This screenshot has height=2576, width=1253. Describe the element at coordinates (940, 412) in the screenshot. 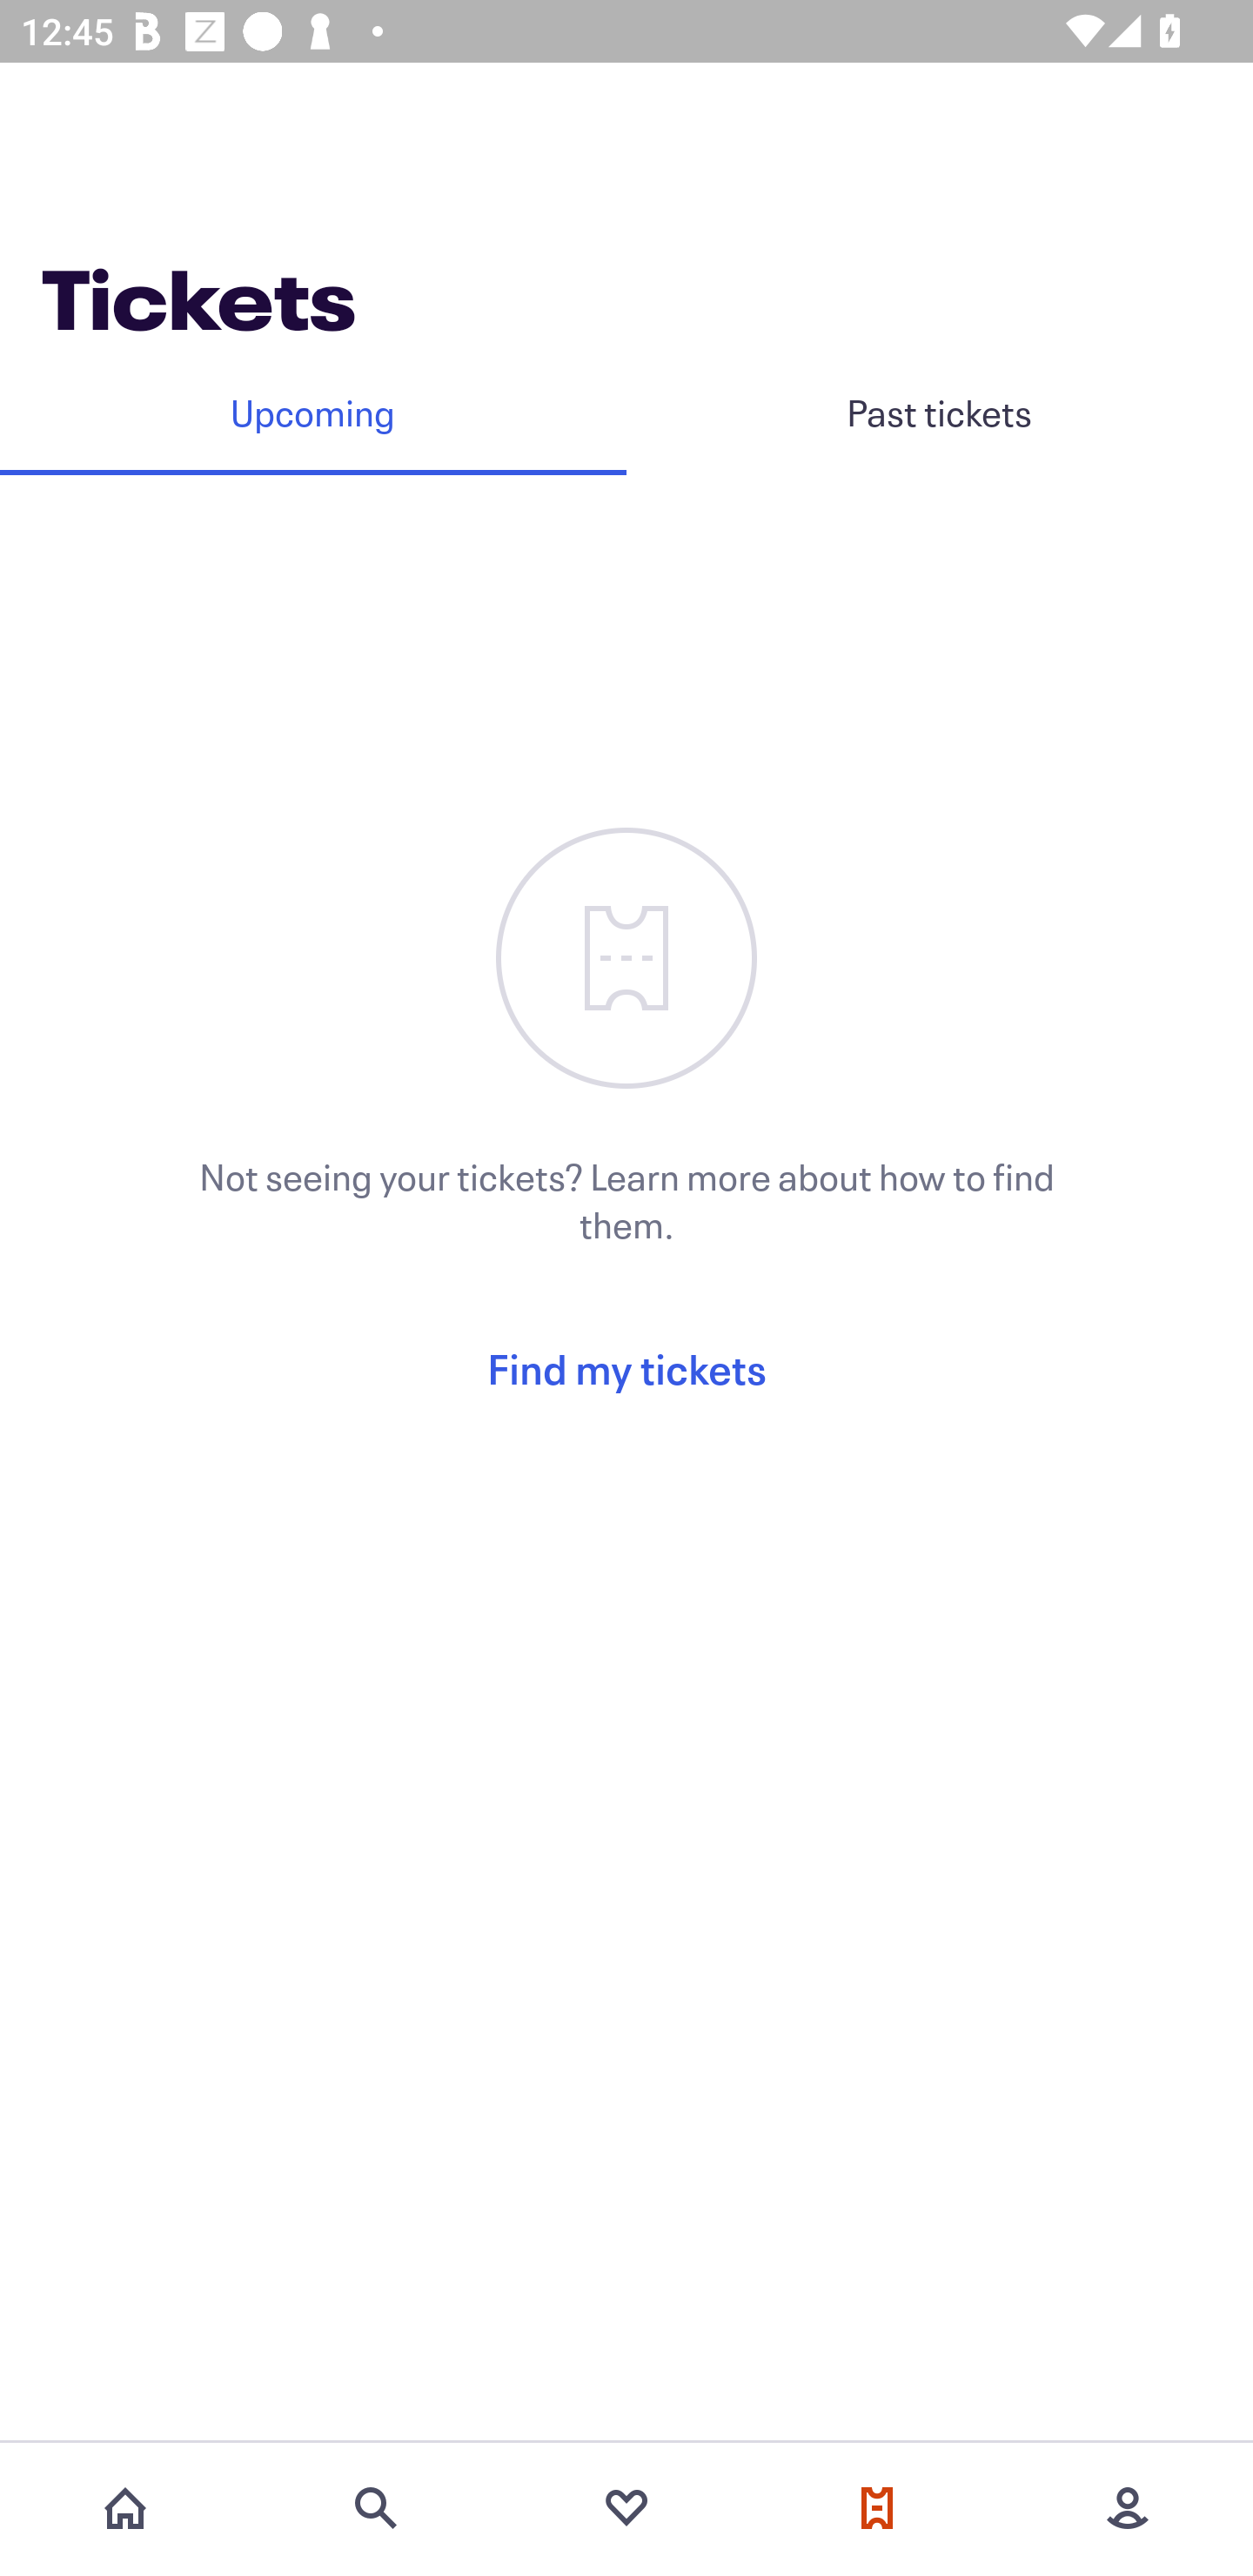

I see `Past tickets` at that location.